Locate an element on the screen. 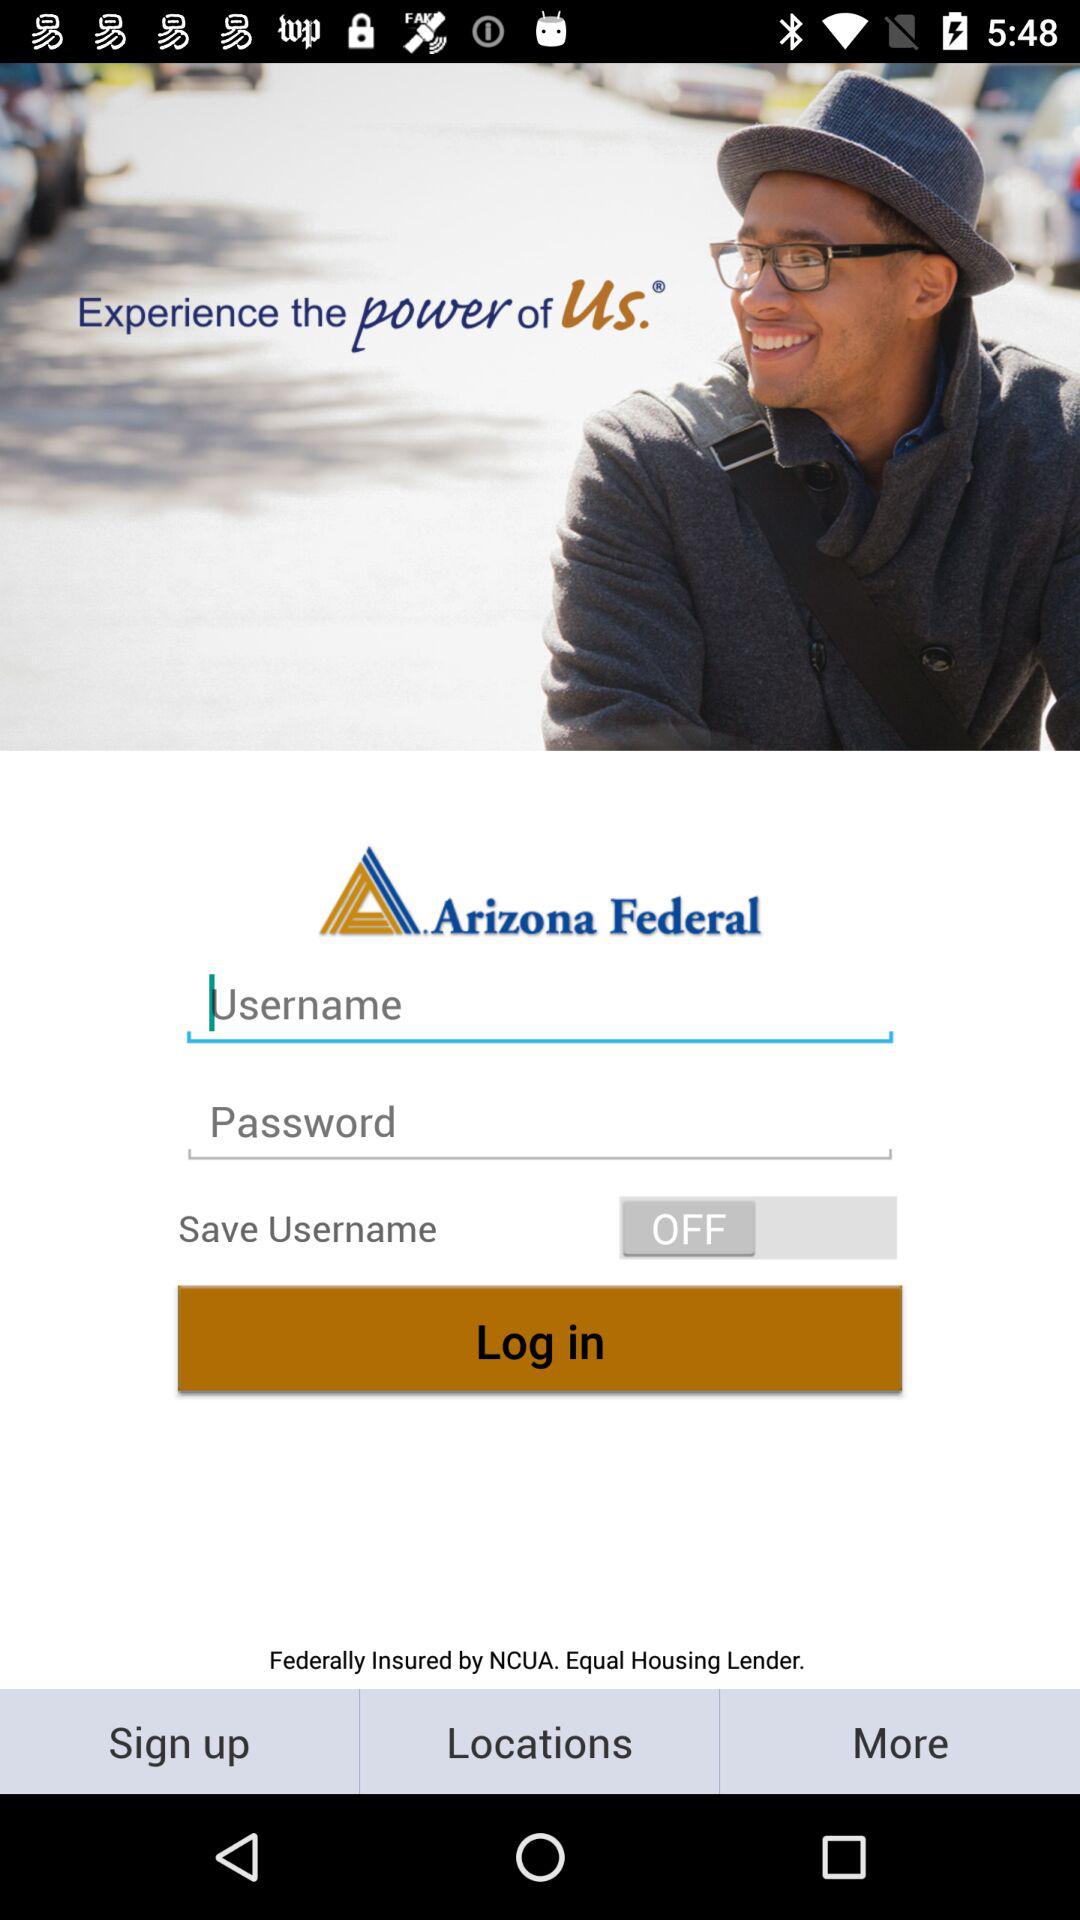 The height and width of the screenshot is (1920, 1080). open the item to the right of the sign up item is located at coordinates (540, 1740).